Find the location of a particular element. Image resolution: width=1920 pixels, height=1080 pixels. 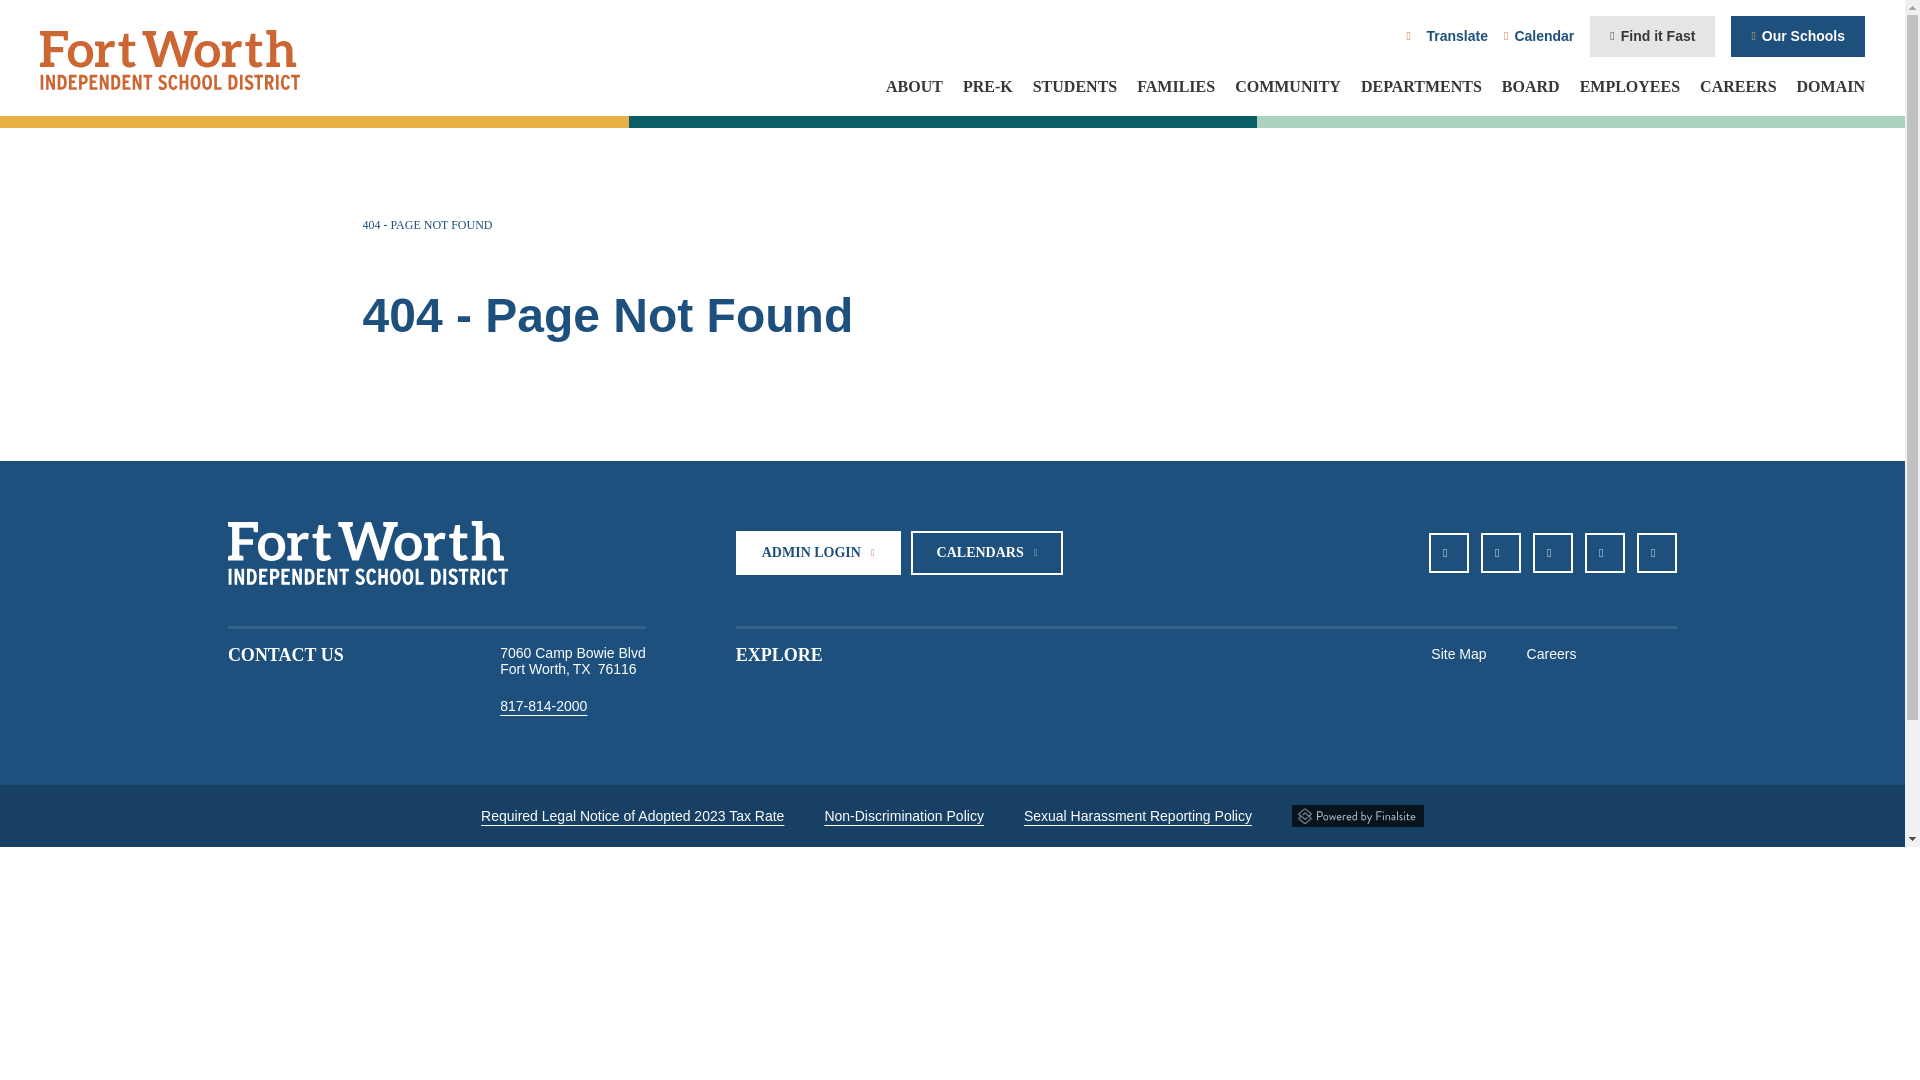

Powered by Finalsite opens in a new window is located at coordinates (1358, 816).